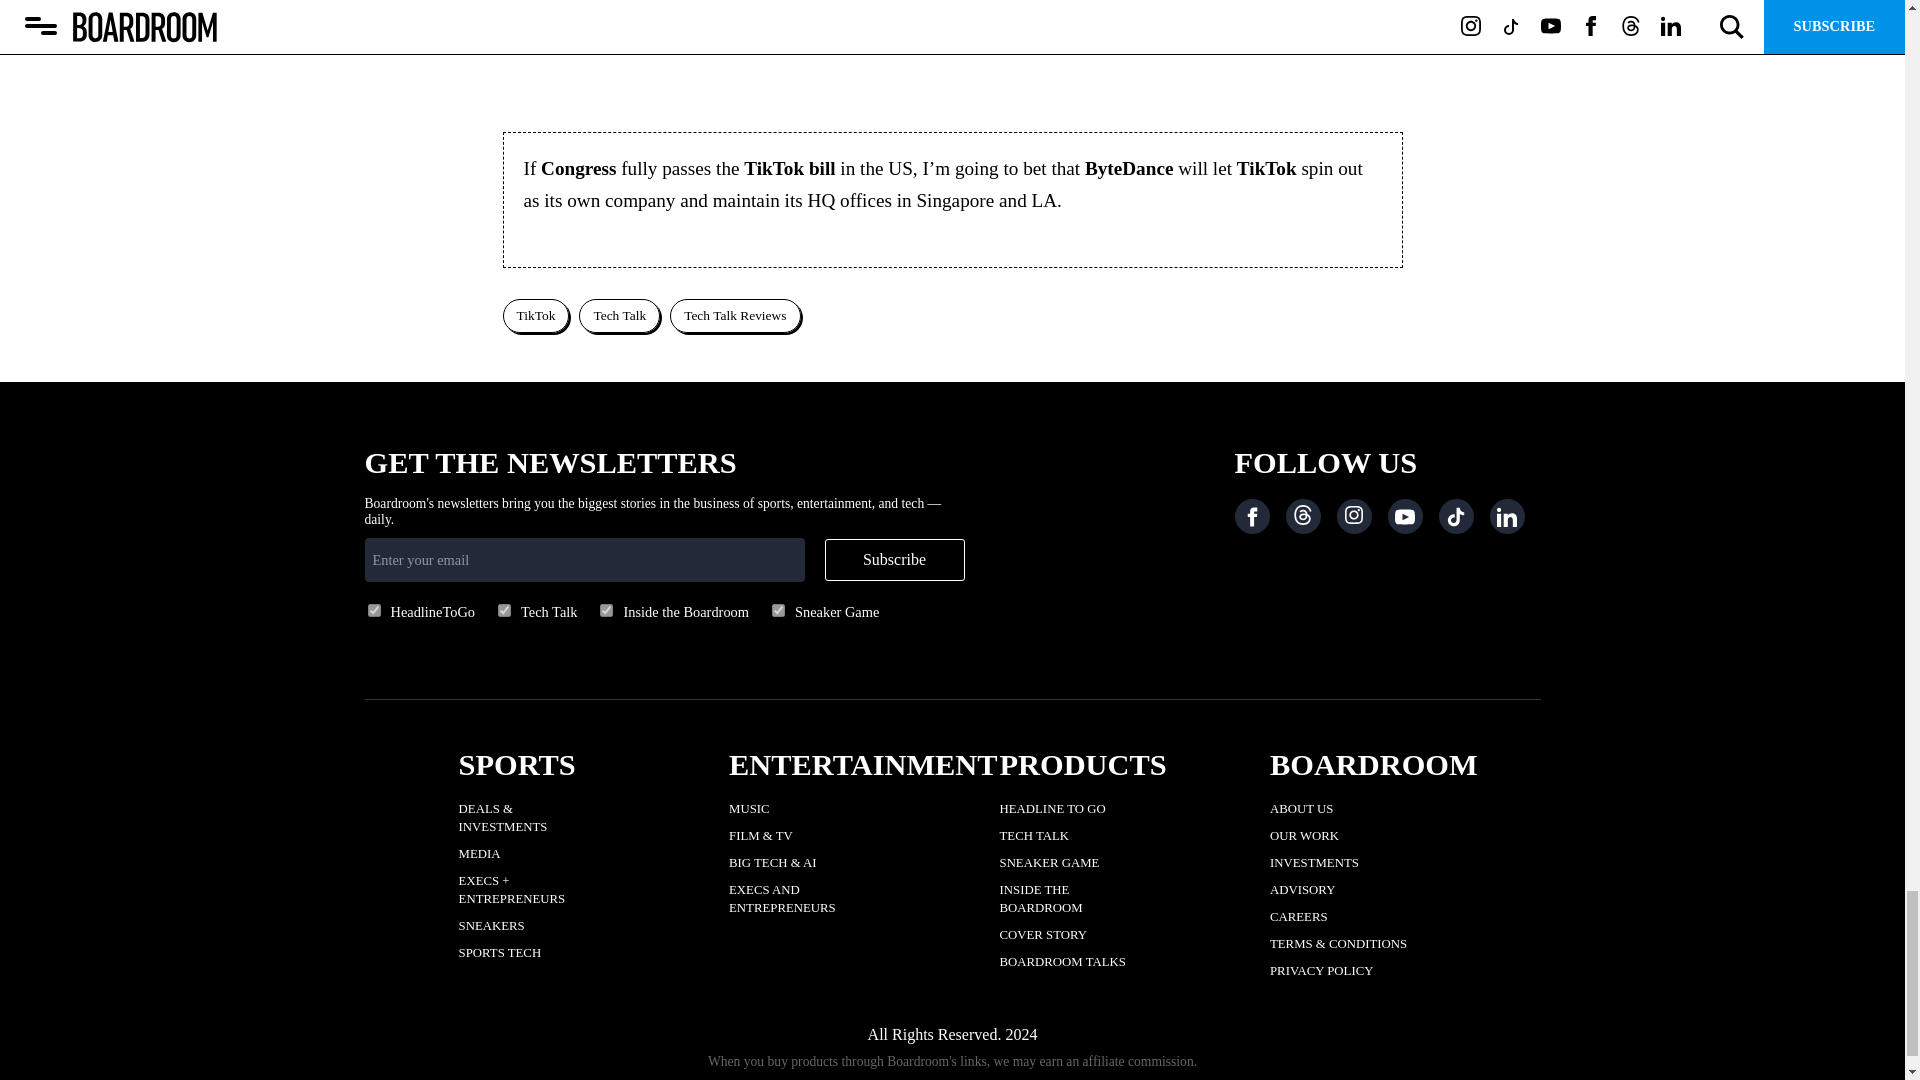 The image size is (1920, 1080). What do you see at coordinates (606, 610) in the screenshot?
I see `Inside the Boardroom` at bounding box center [606, 610].